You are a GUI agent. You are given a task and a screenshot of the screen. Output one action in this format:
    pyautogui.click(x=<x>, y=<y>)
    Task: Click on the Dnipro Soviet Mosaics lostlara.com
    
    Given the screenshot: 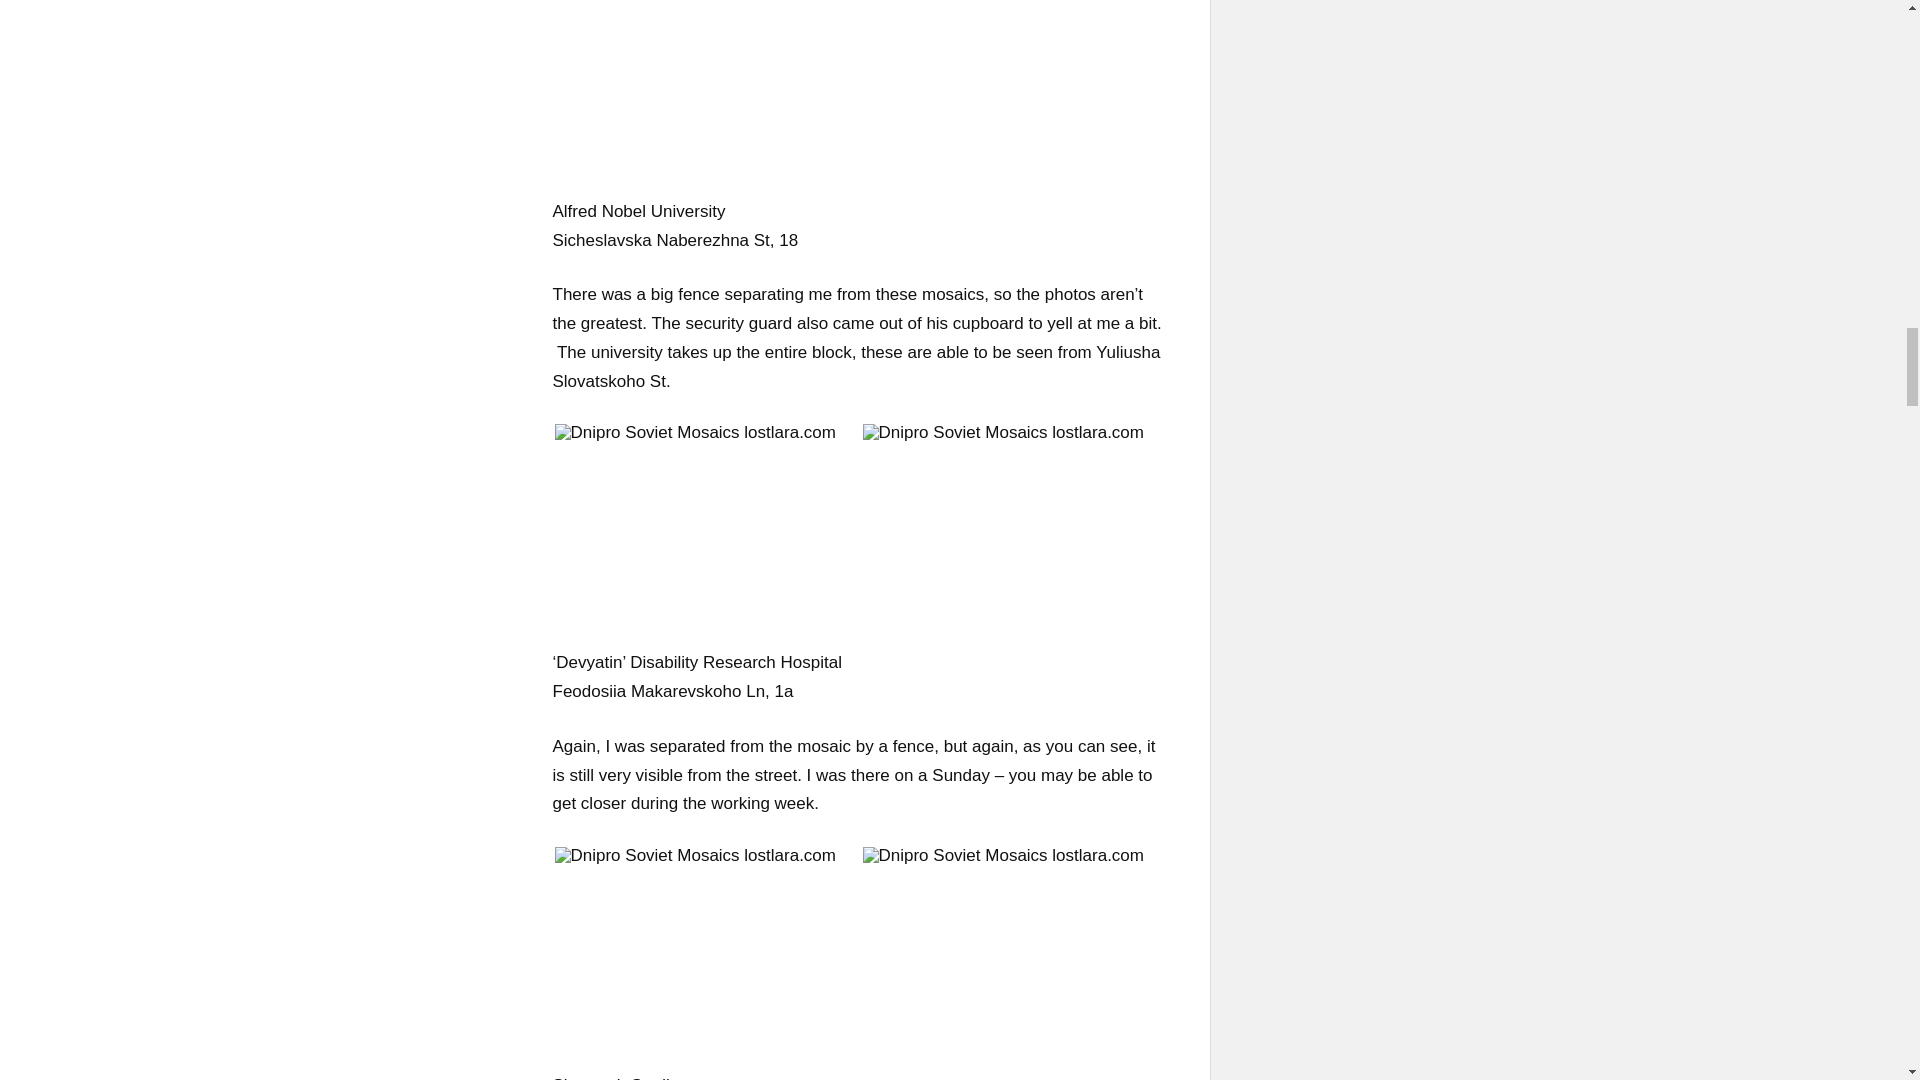 What is the action you would take?
    pyautogui.click(x=694, y=855)
    